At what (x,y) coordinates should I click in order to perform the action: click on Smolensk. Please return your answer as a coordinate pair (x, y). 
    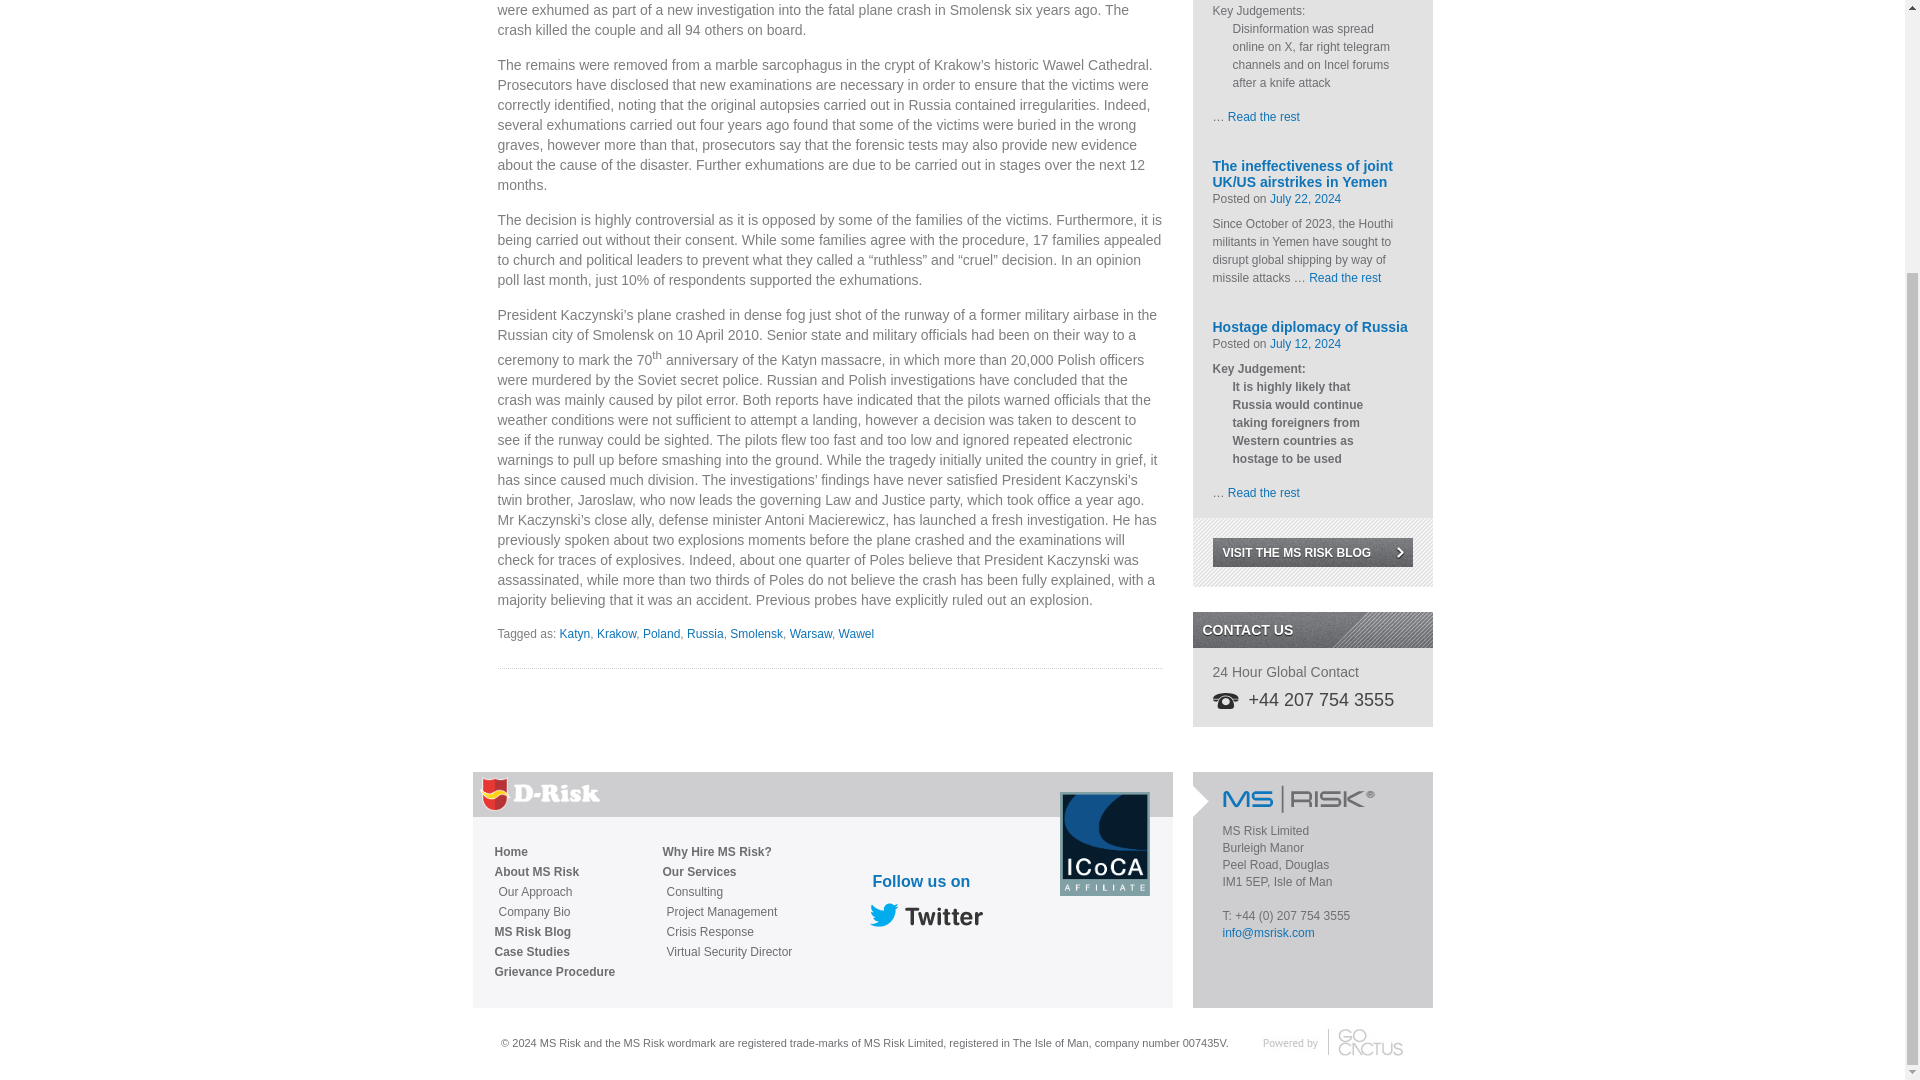
    Looking at the image, I should click on (756, 634).